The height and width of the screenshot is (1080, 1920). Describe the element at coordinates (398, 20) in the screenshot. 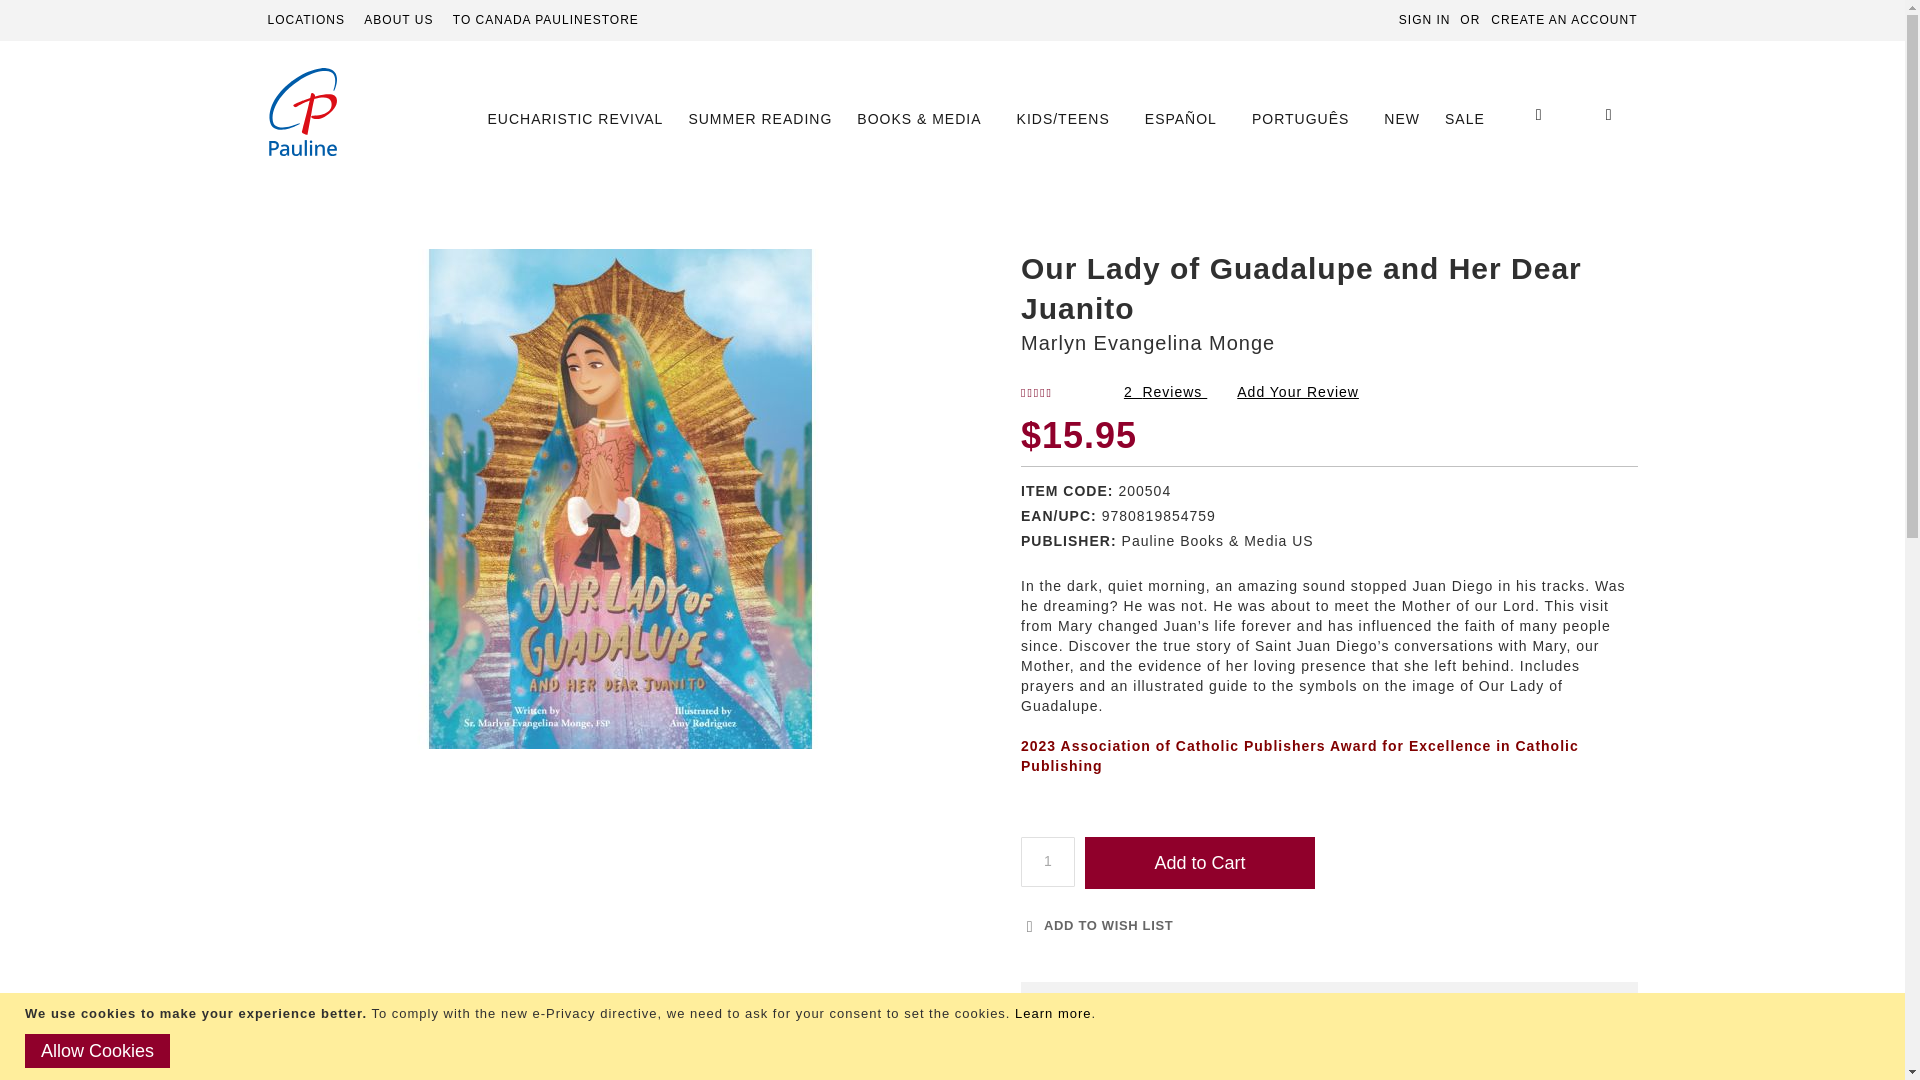

I see `ABOUT US` at that location.